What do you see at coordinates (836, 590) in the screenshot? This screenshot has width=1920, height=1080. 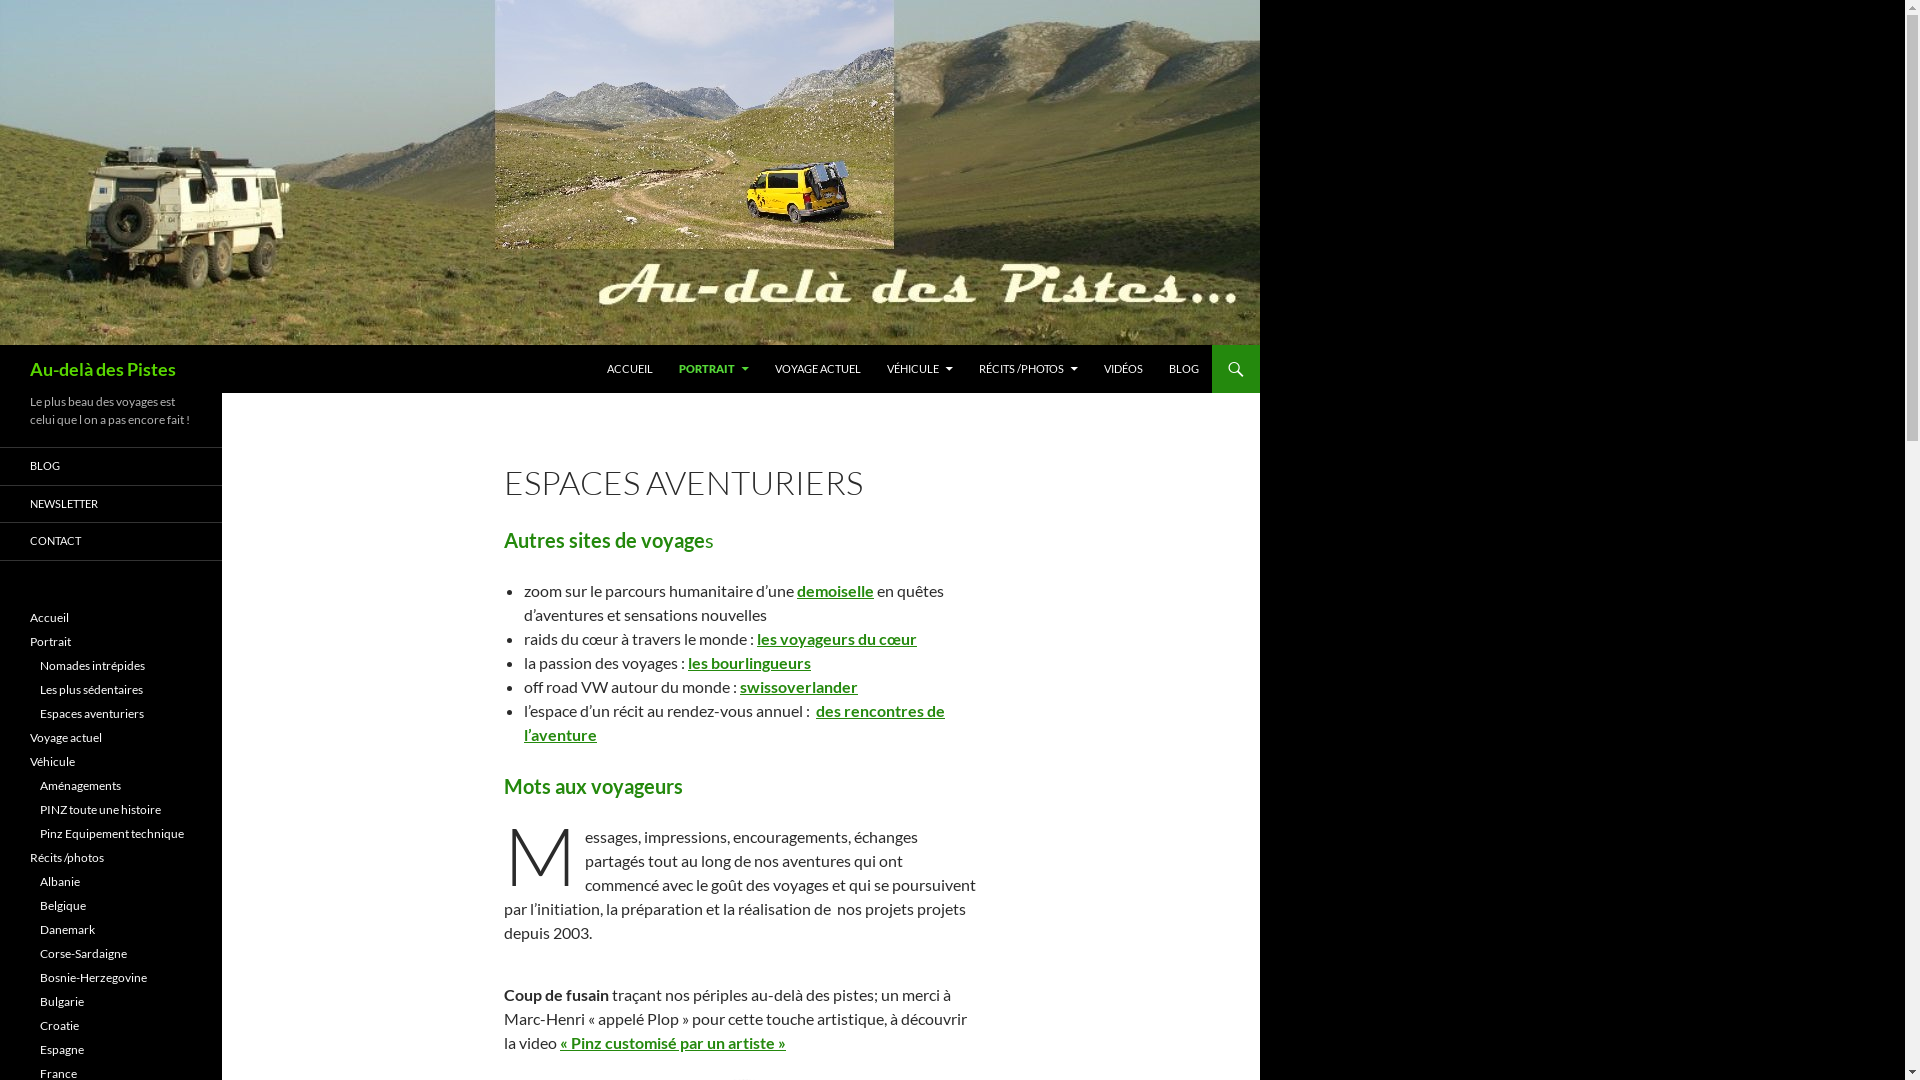 I see `demoiselle` at bounding box center [836, 590].